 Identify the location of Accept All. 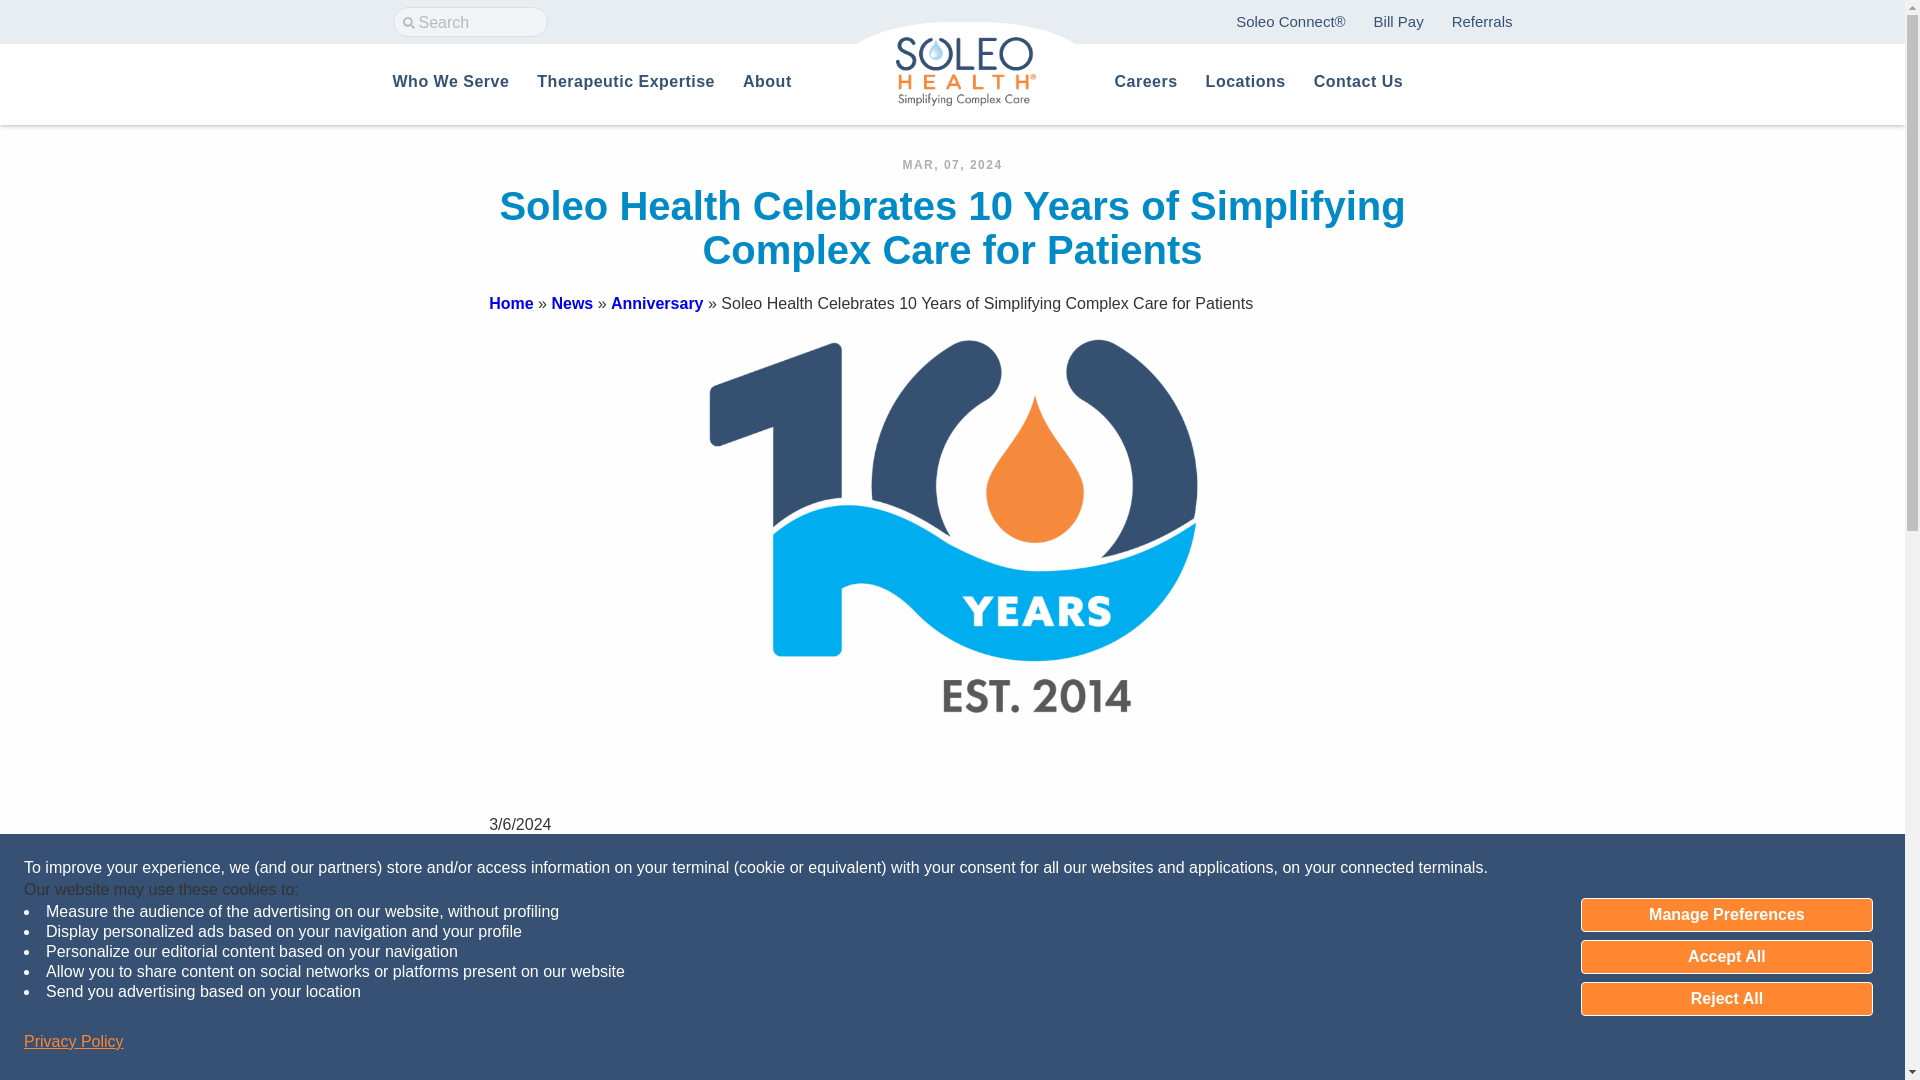
(1726, 956).